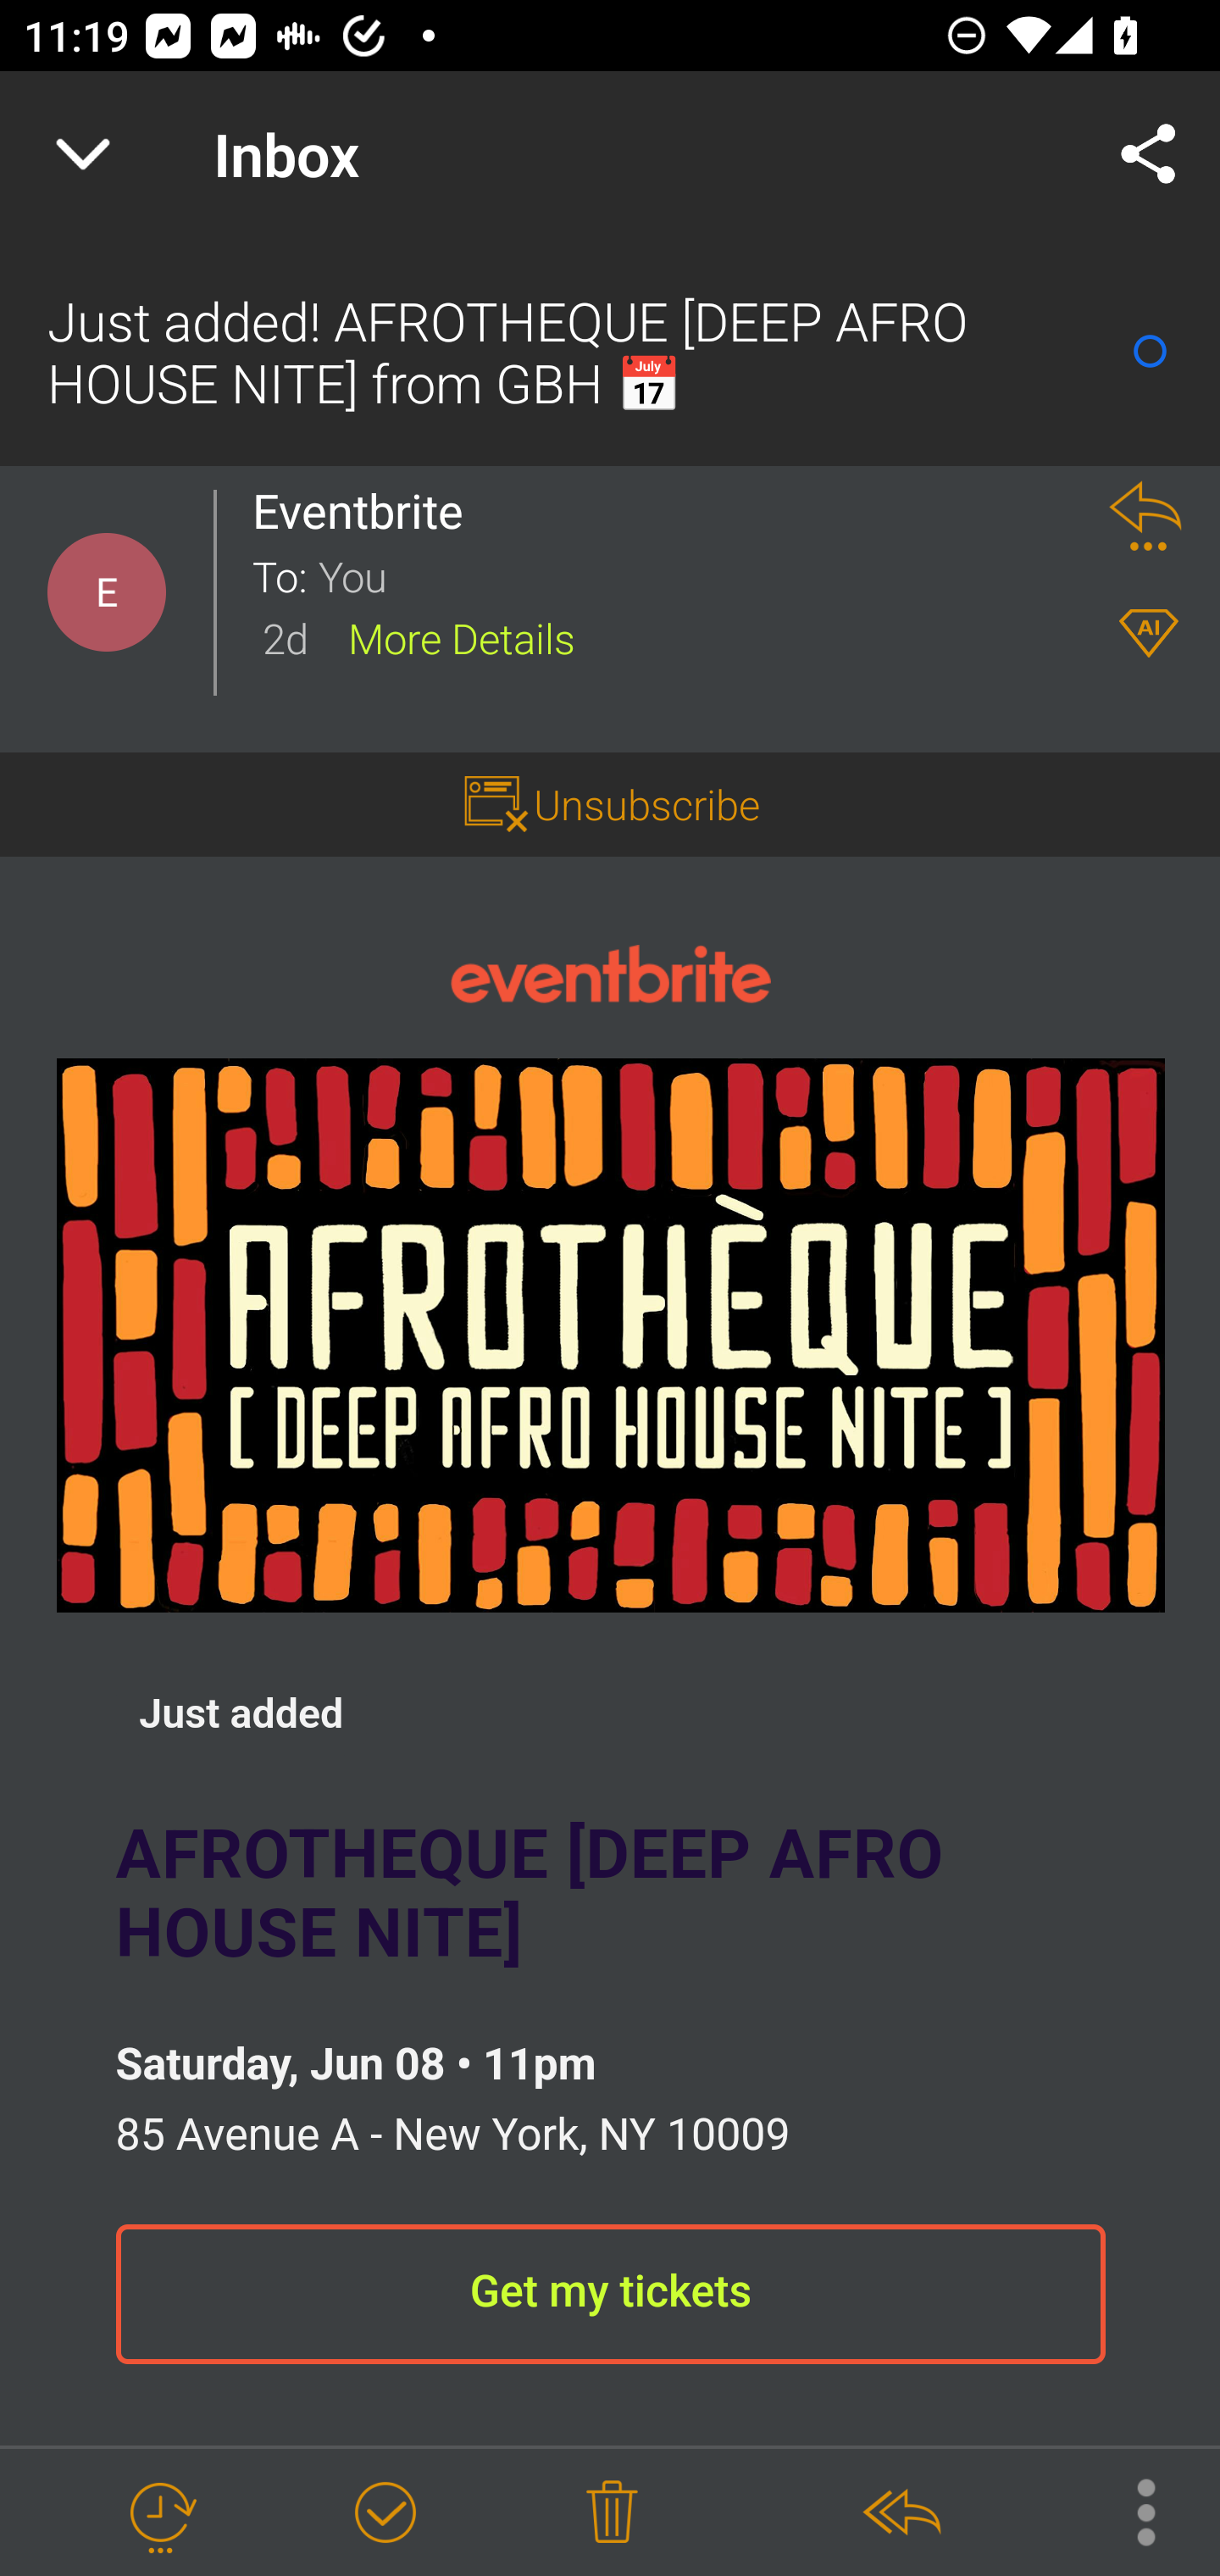 This screenshot has height=2576, width=1220. What do you see at coordinates (1129, 2510) in the screenshot?
I see `More Options` at bounding box center [1129, 2510].